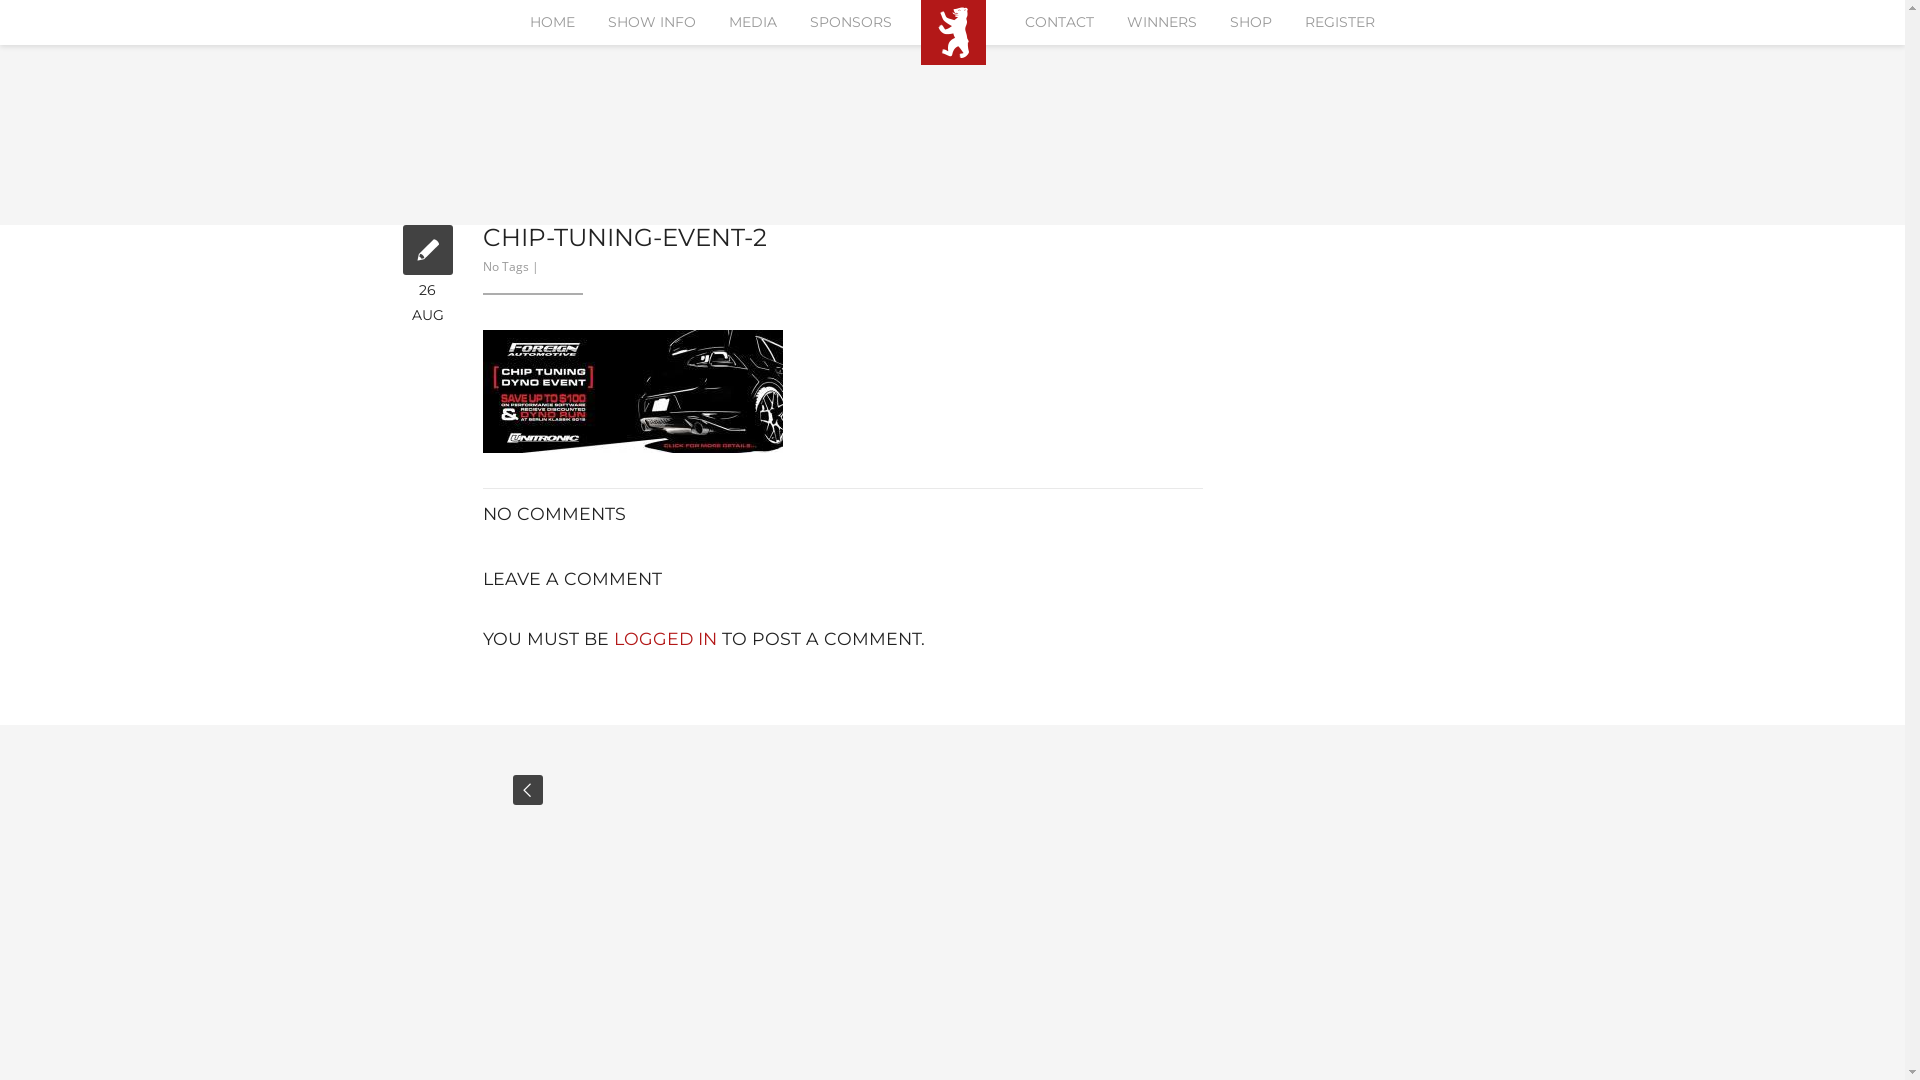 This screenshot has height=1080, width=1920. Describe the element at coordinates (1162, 22) in the screenshot. I see `WINNERS` at that location.